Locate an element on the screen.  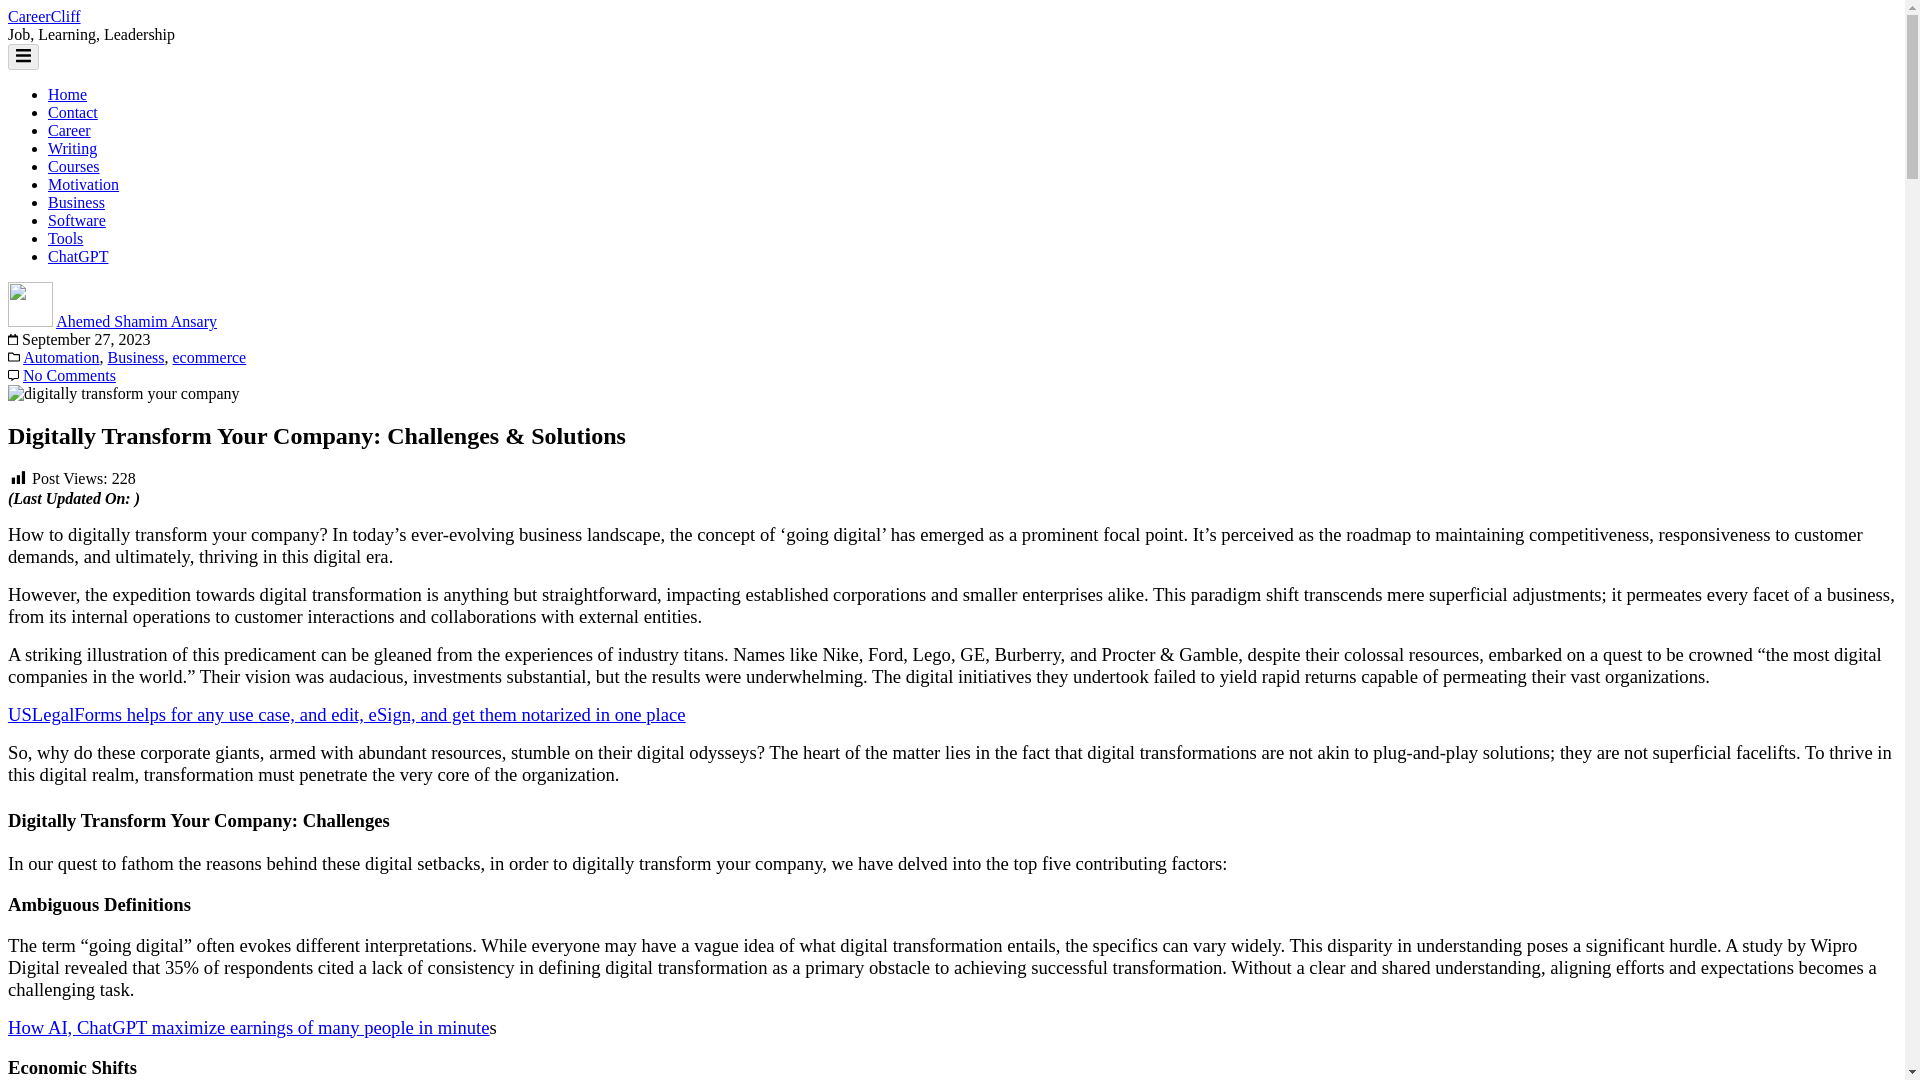
How AI, ChatGPT maximize earnings of many people in minute is located at coordinates (248, 1027).